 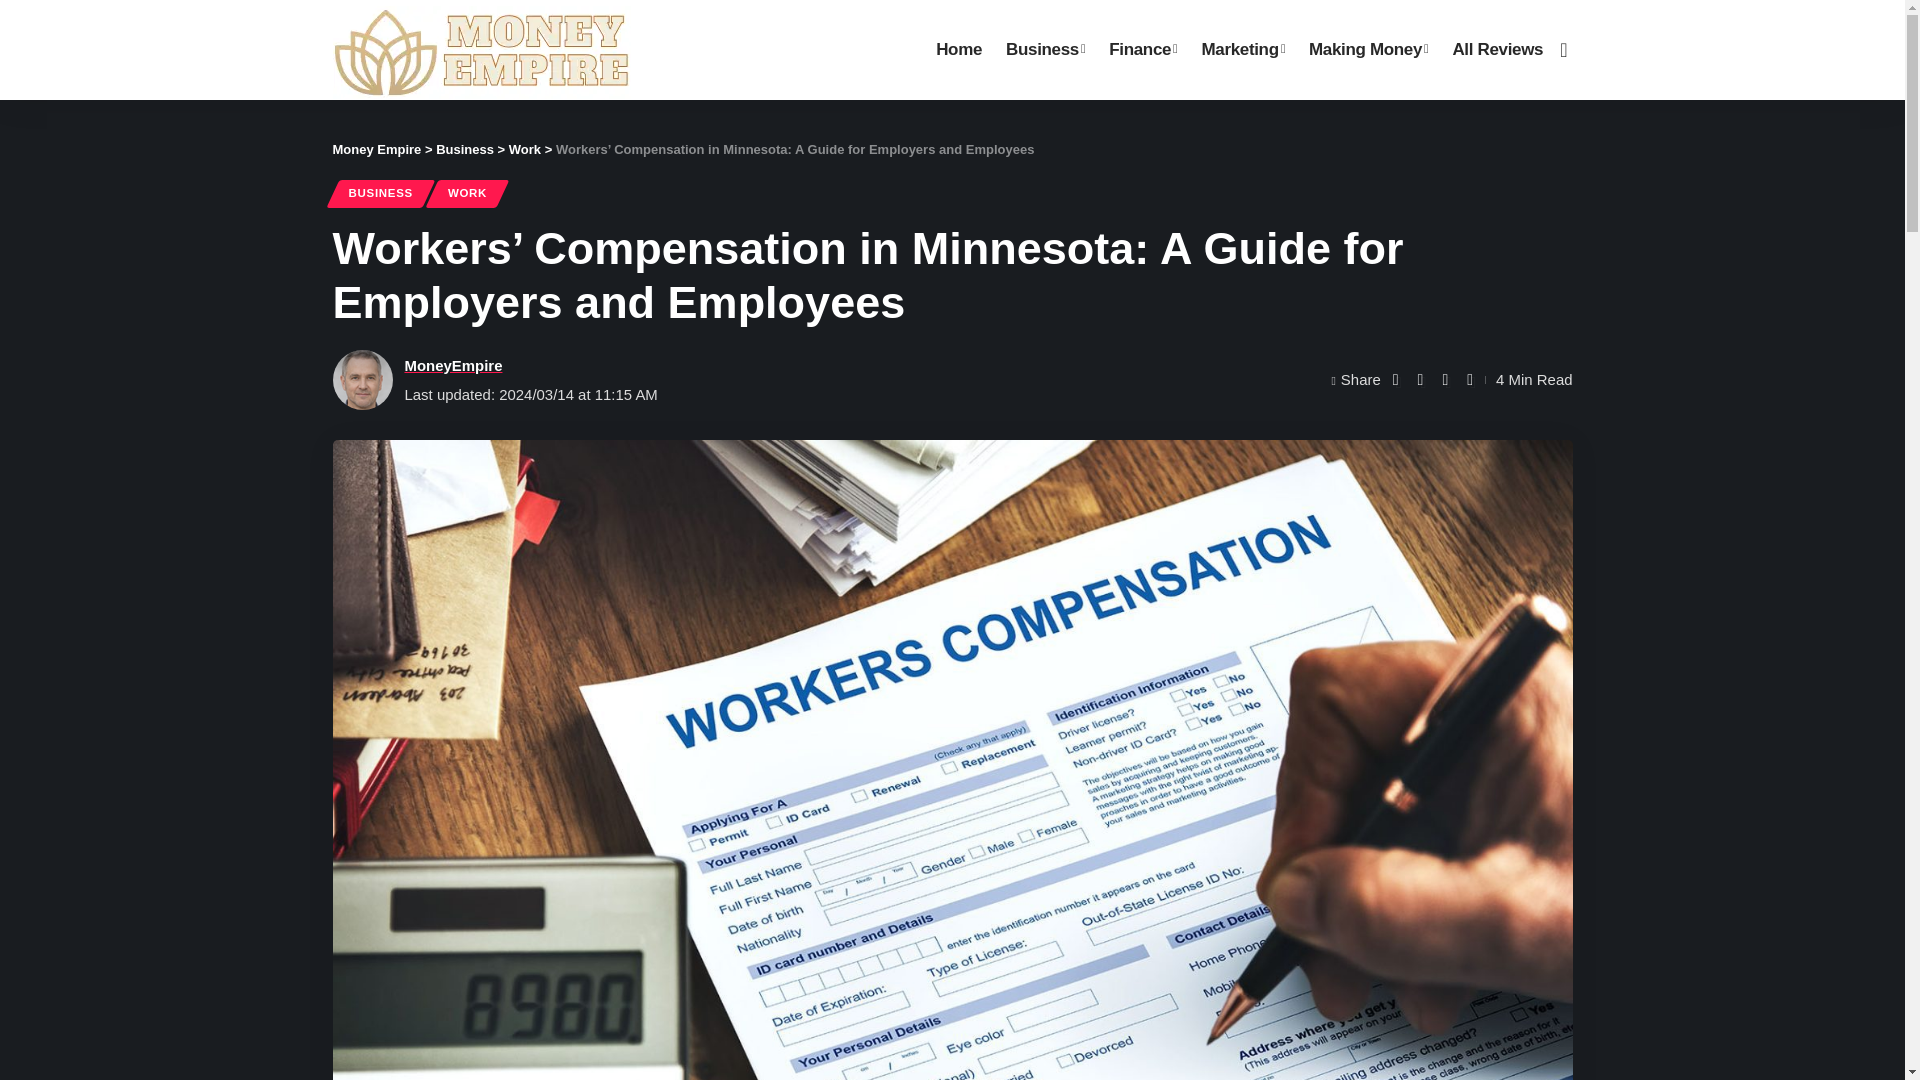 I want to click on Making Money, so click(x=1368, y=50).